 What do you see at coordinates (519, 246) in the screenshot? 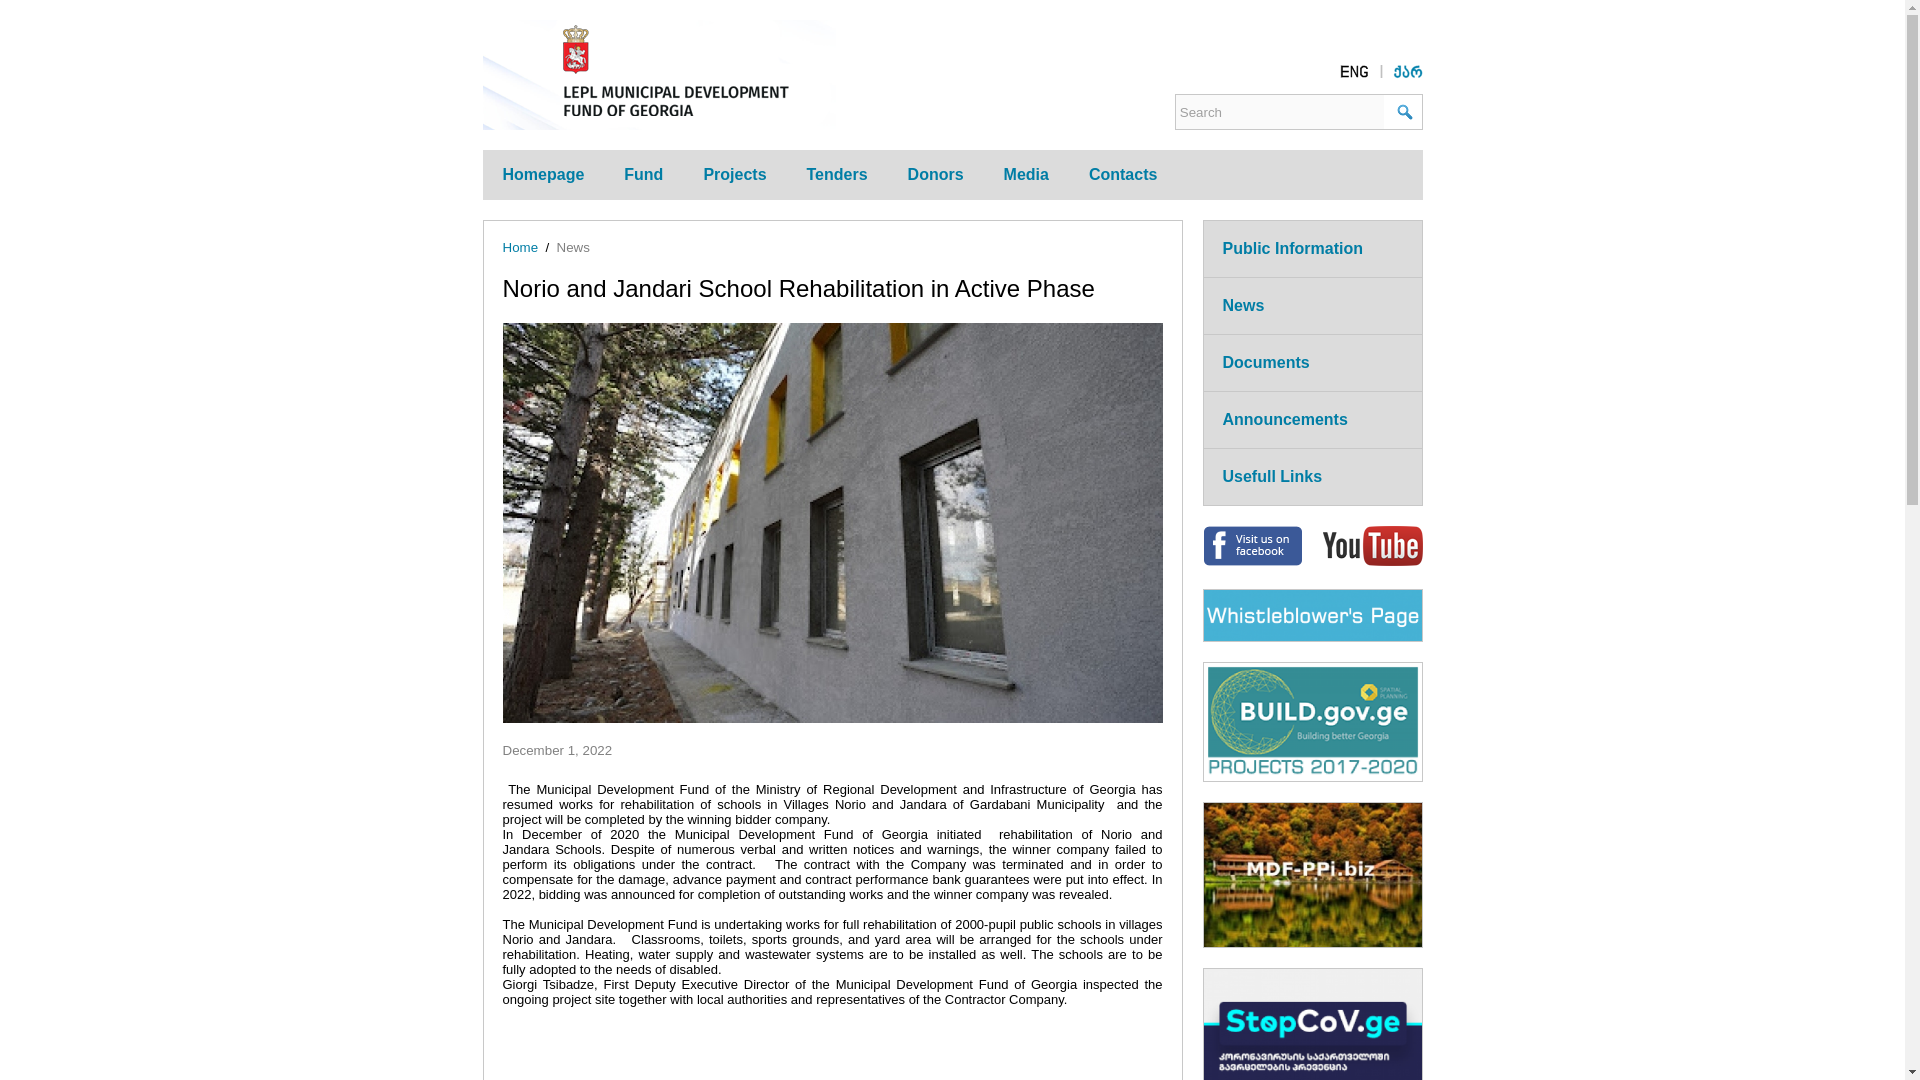
I see `Home` at bounding box center [519, 246].